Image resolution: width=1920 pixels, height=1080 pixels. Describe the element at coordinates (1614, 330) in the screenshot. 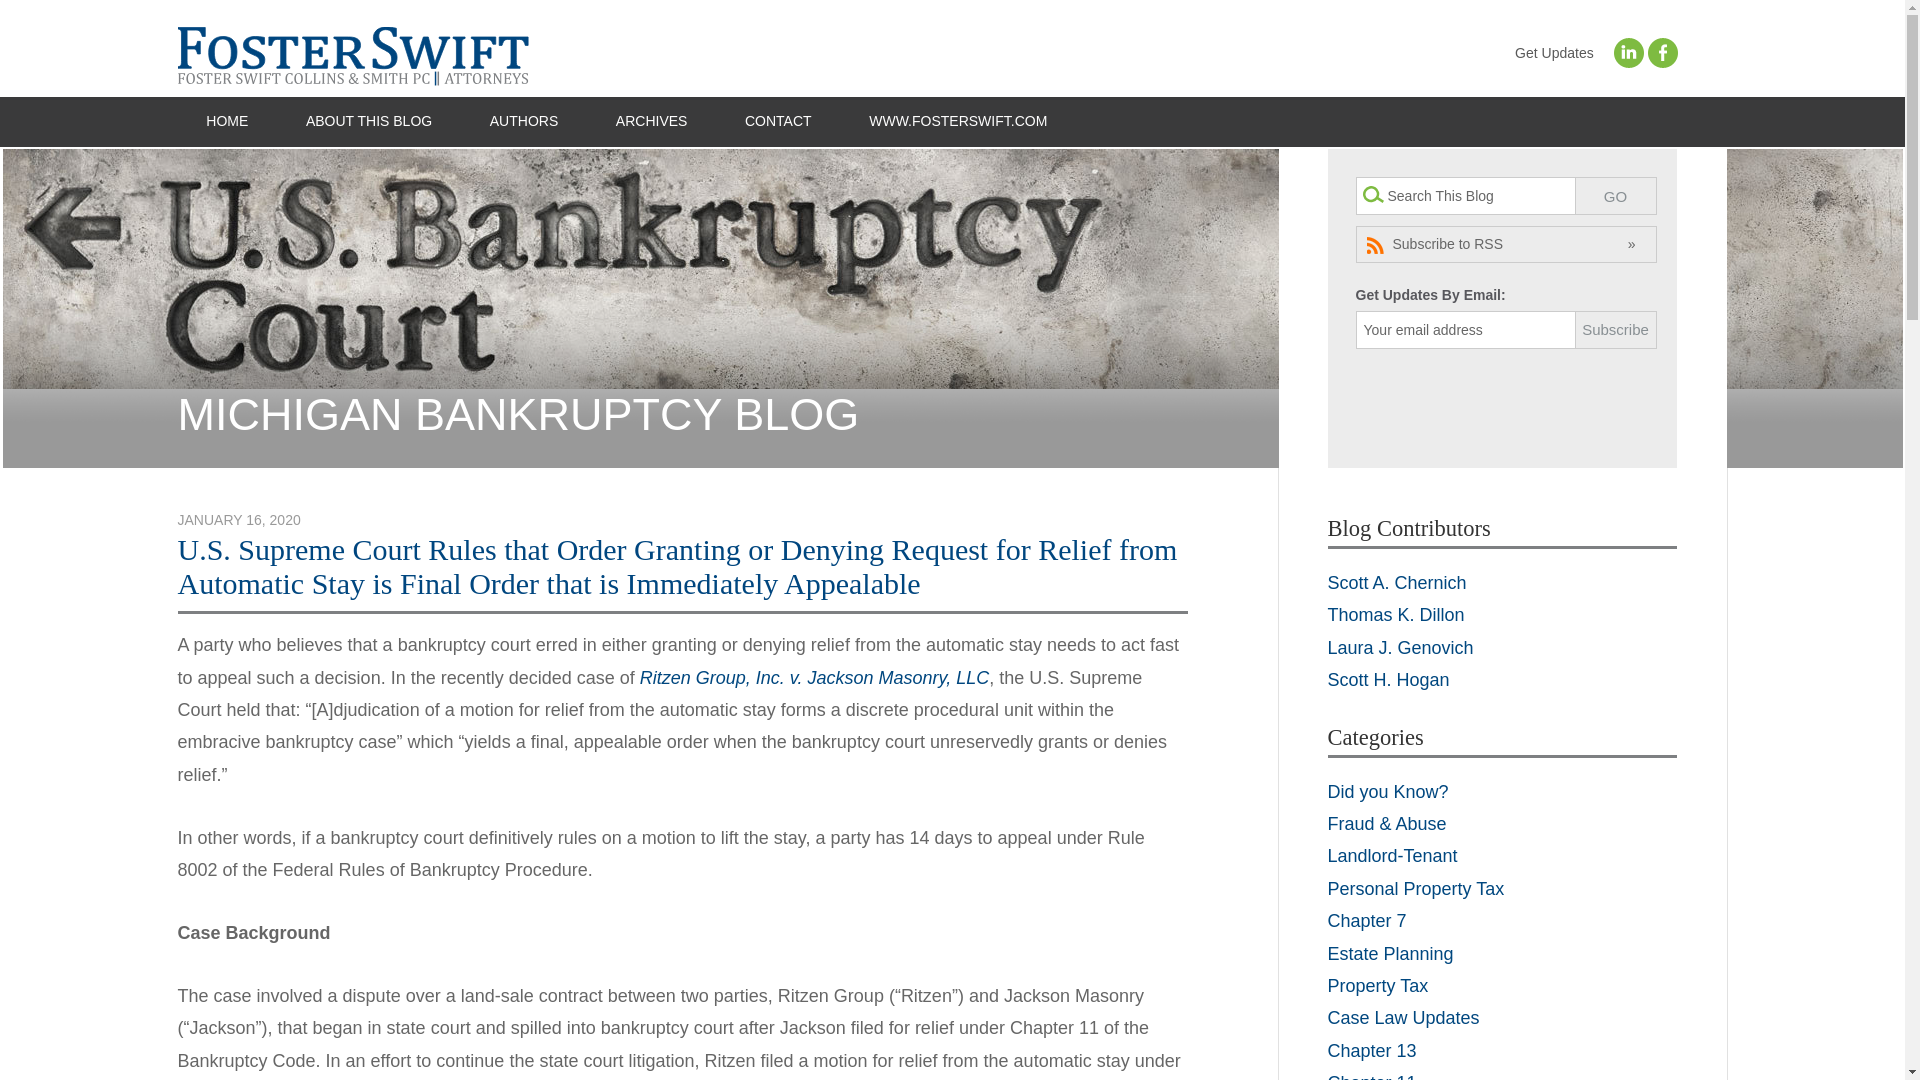

I see `Subscribe` at that location.